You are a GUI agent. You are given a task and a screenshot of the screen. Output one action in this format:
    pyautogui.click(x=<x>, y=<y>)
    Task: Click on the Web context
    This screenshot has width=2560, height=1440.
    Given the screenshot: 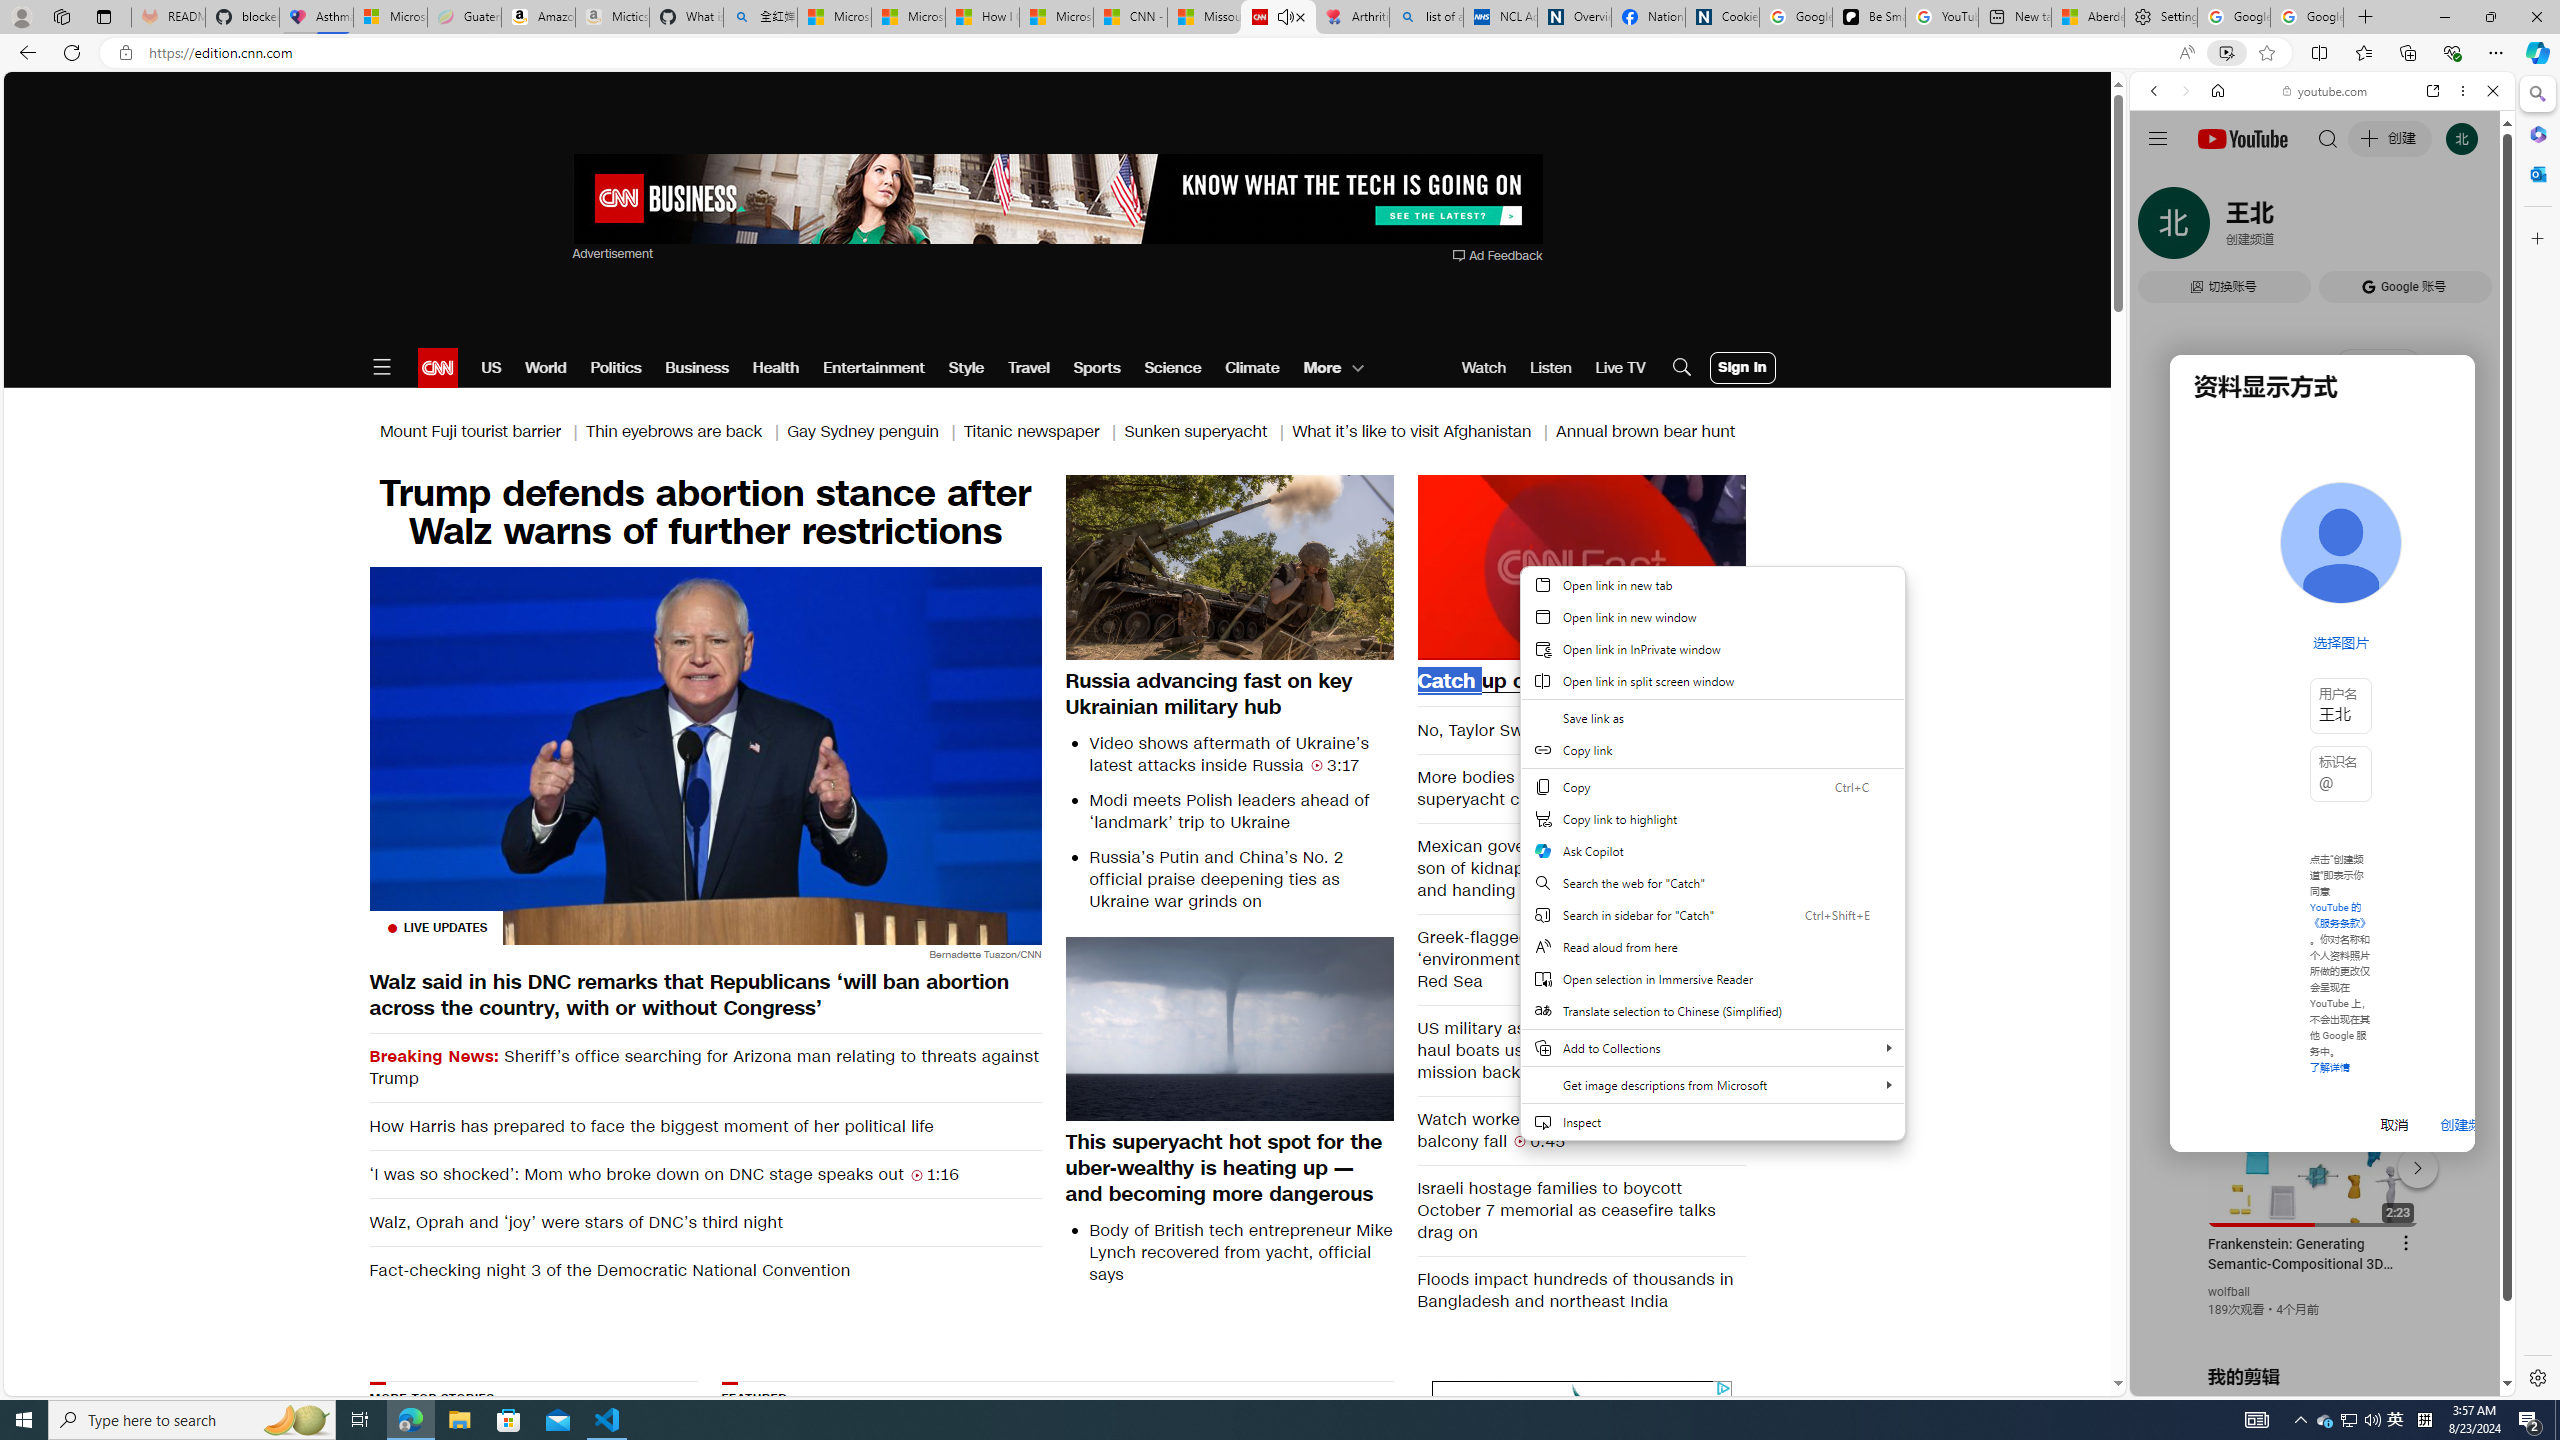 What is the action you would take?
    pyautogui.click(x=1712, y=854)
    